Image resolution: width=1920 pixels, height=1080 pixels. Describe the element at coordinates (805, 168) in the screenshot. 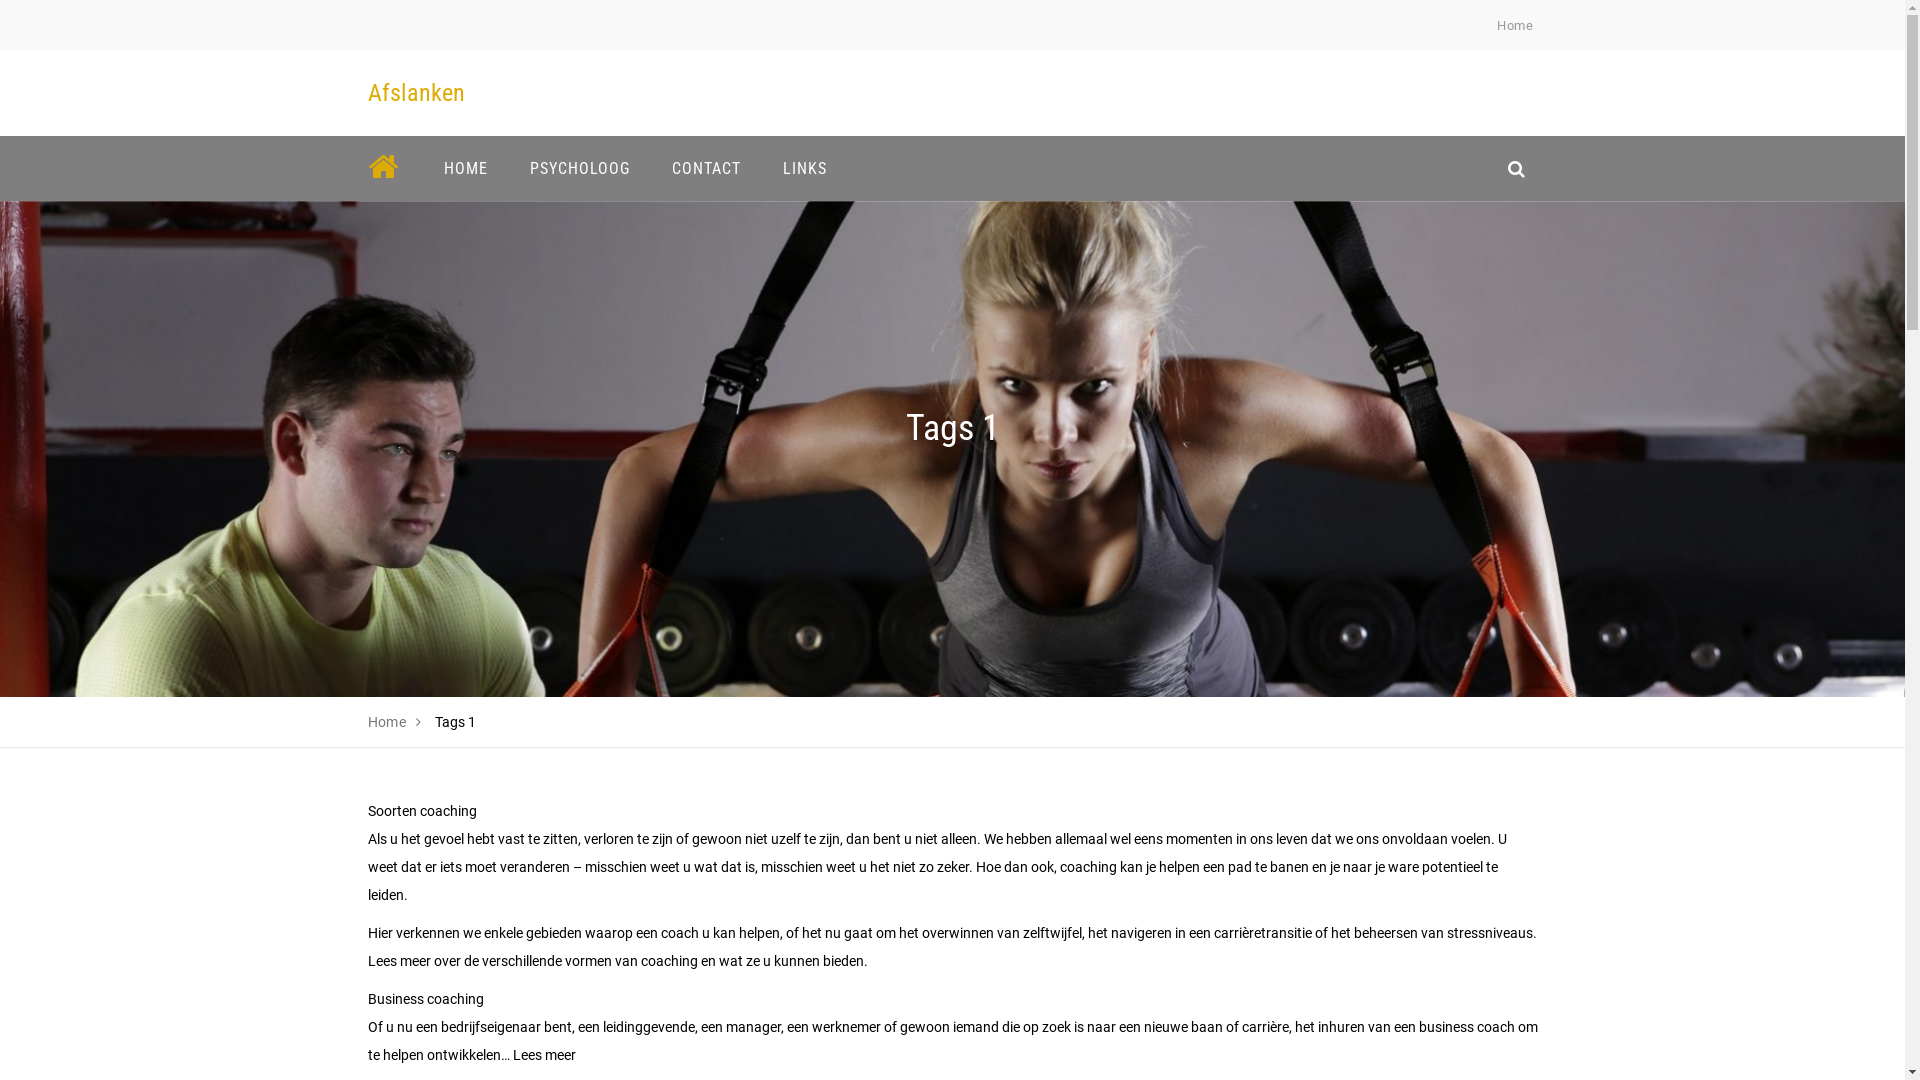

I see `LINKS` at that location.